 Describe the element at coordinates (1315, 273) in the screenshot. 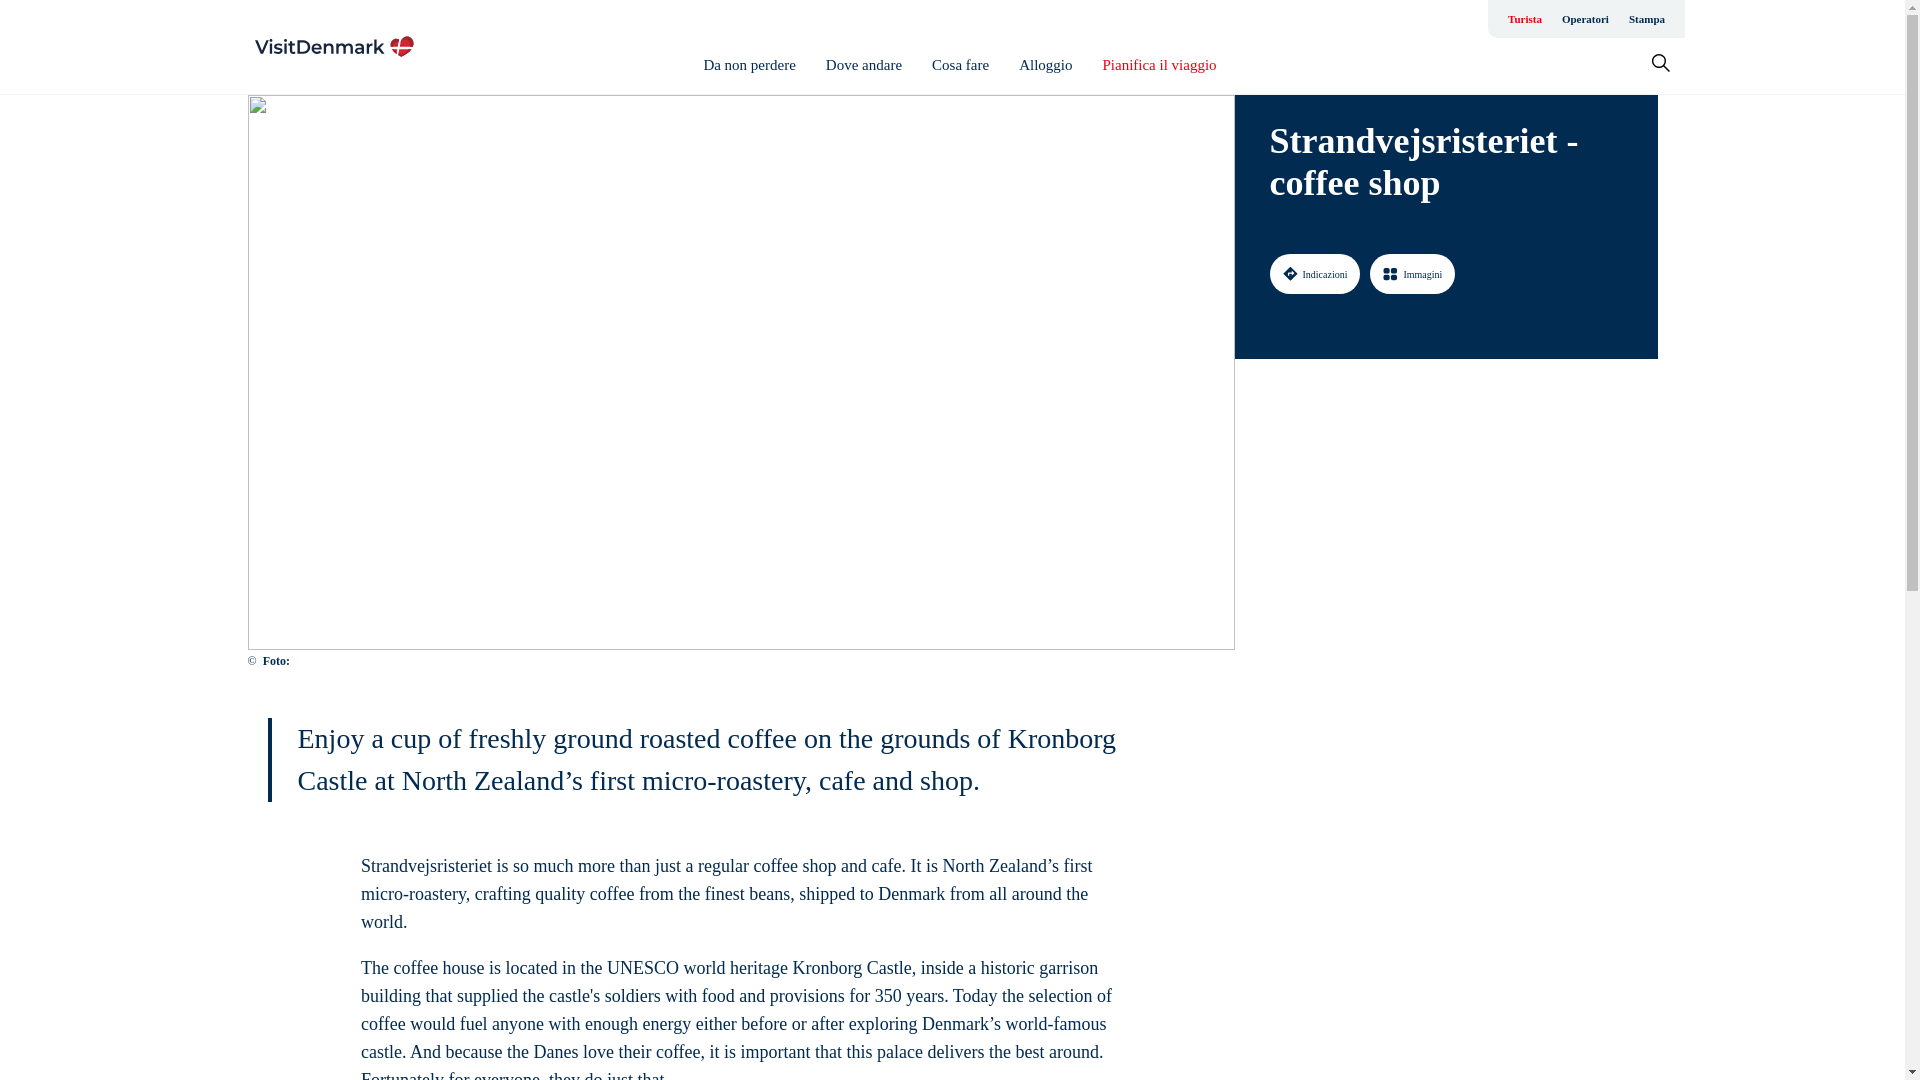

I see `Indicazioni` at that location.